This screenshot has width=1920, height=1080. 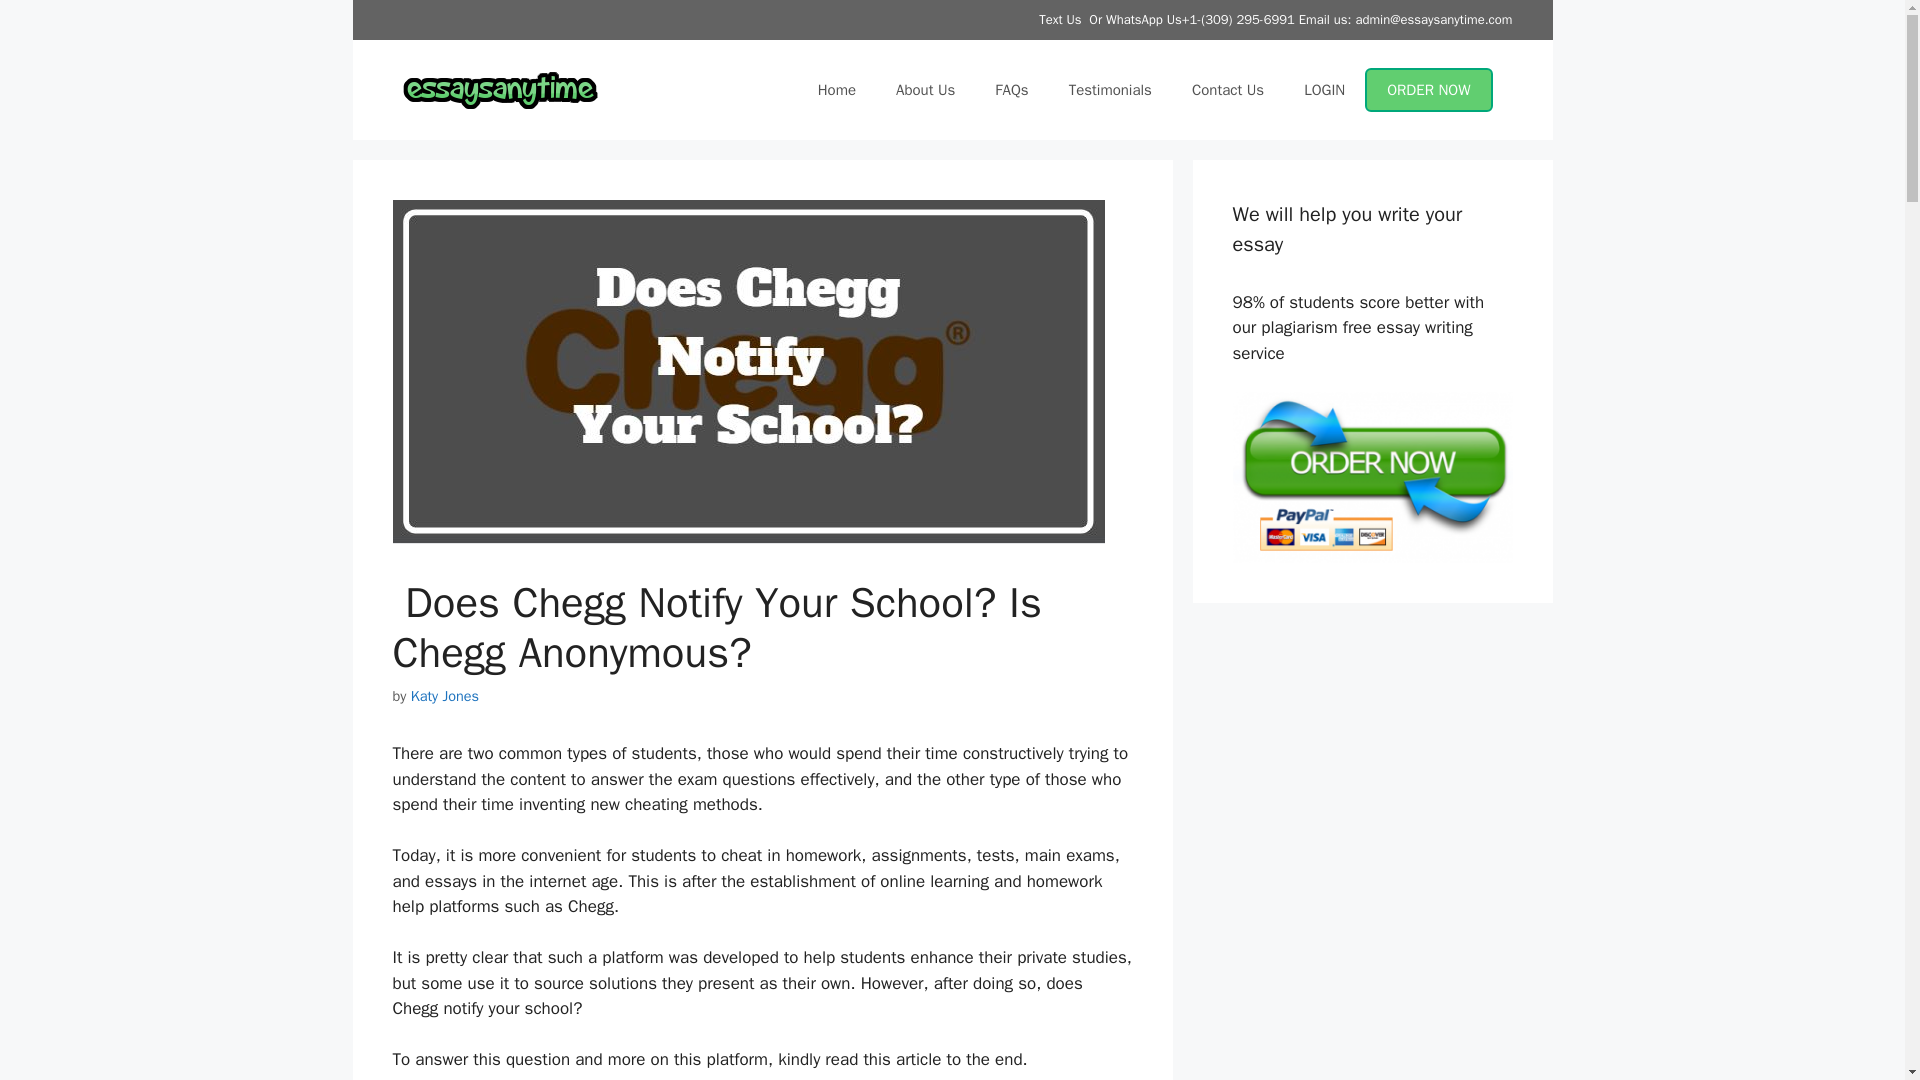 I want to click on View all posts by Katy Jones, so click(x=444, y=694).